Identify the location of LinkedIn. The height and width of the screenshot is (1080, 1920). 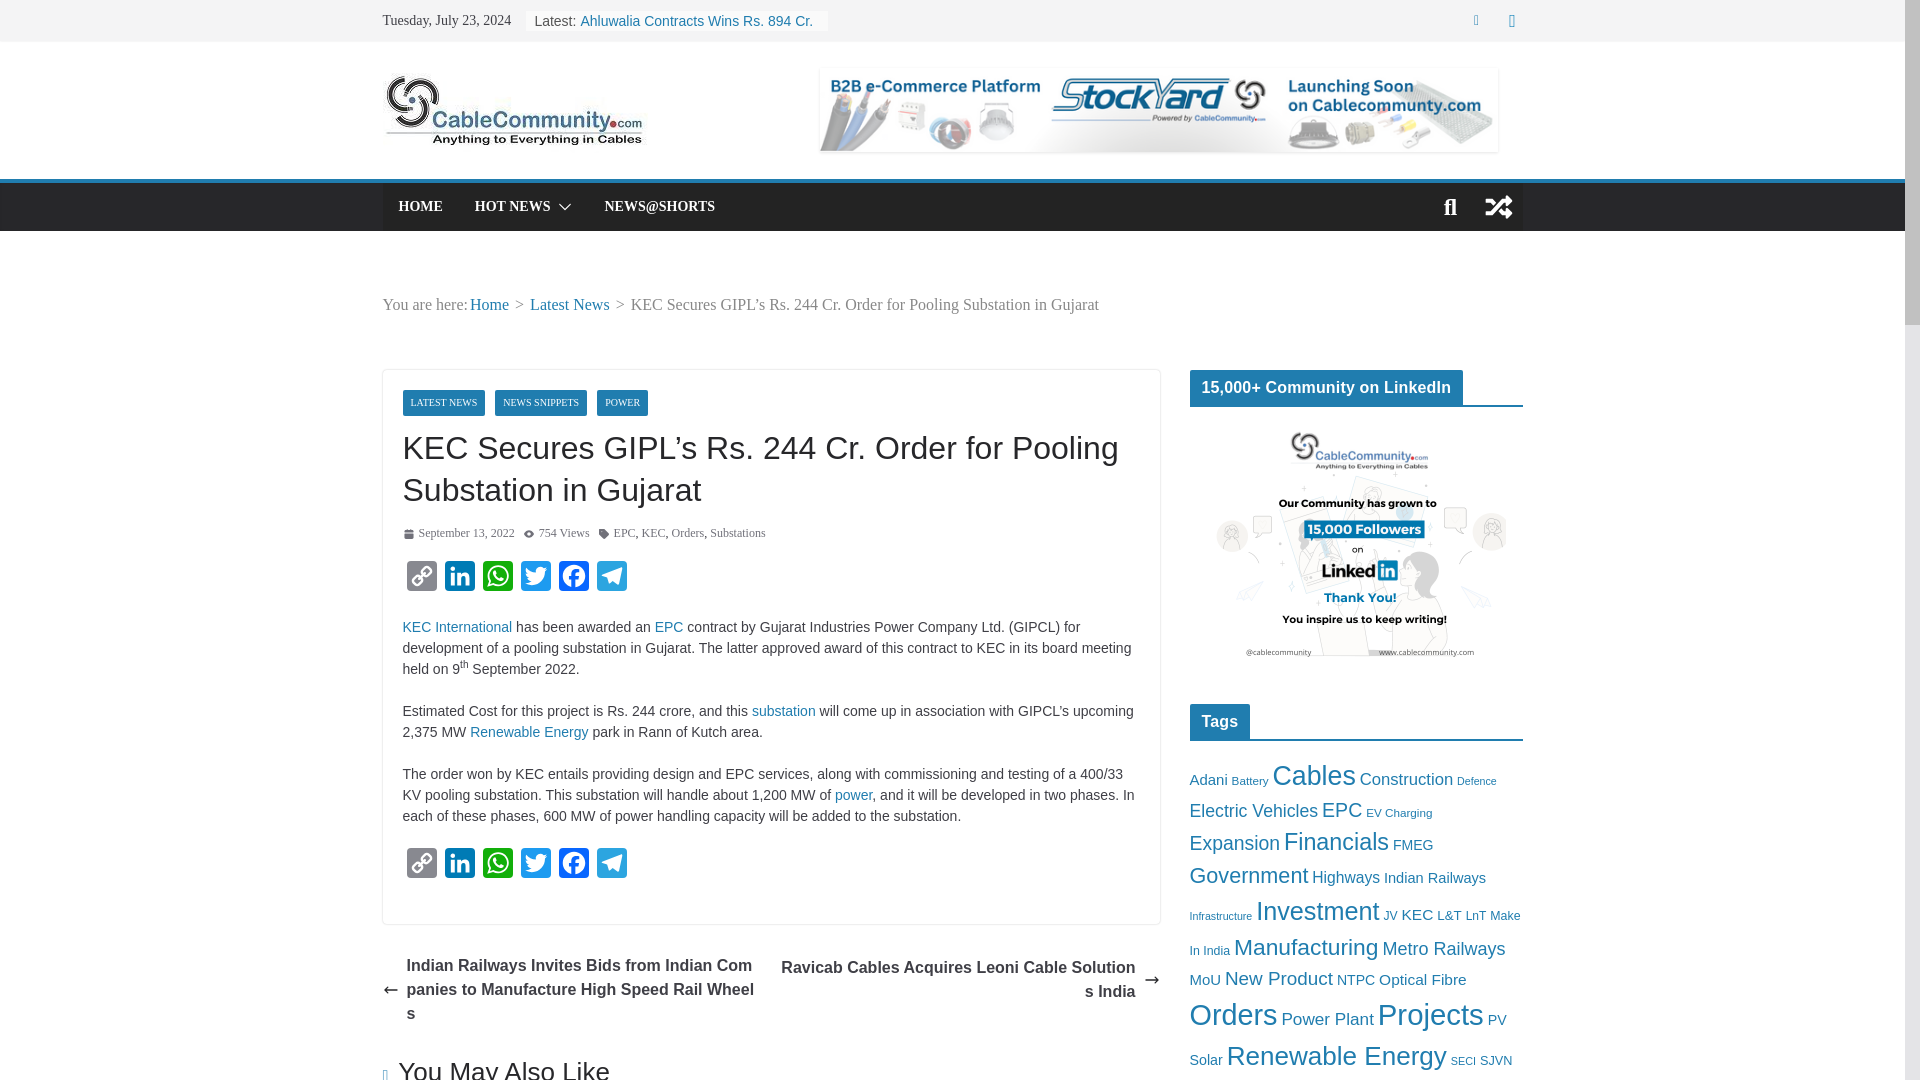
(458, 867).